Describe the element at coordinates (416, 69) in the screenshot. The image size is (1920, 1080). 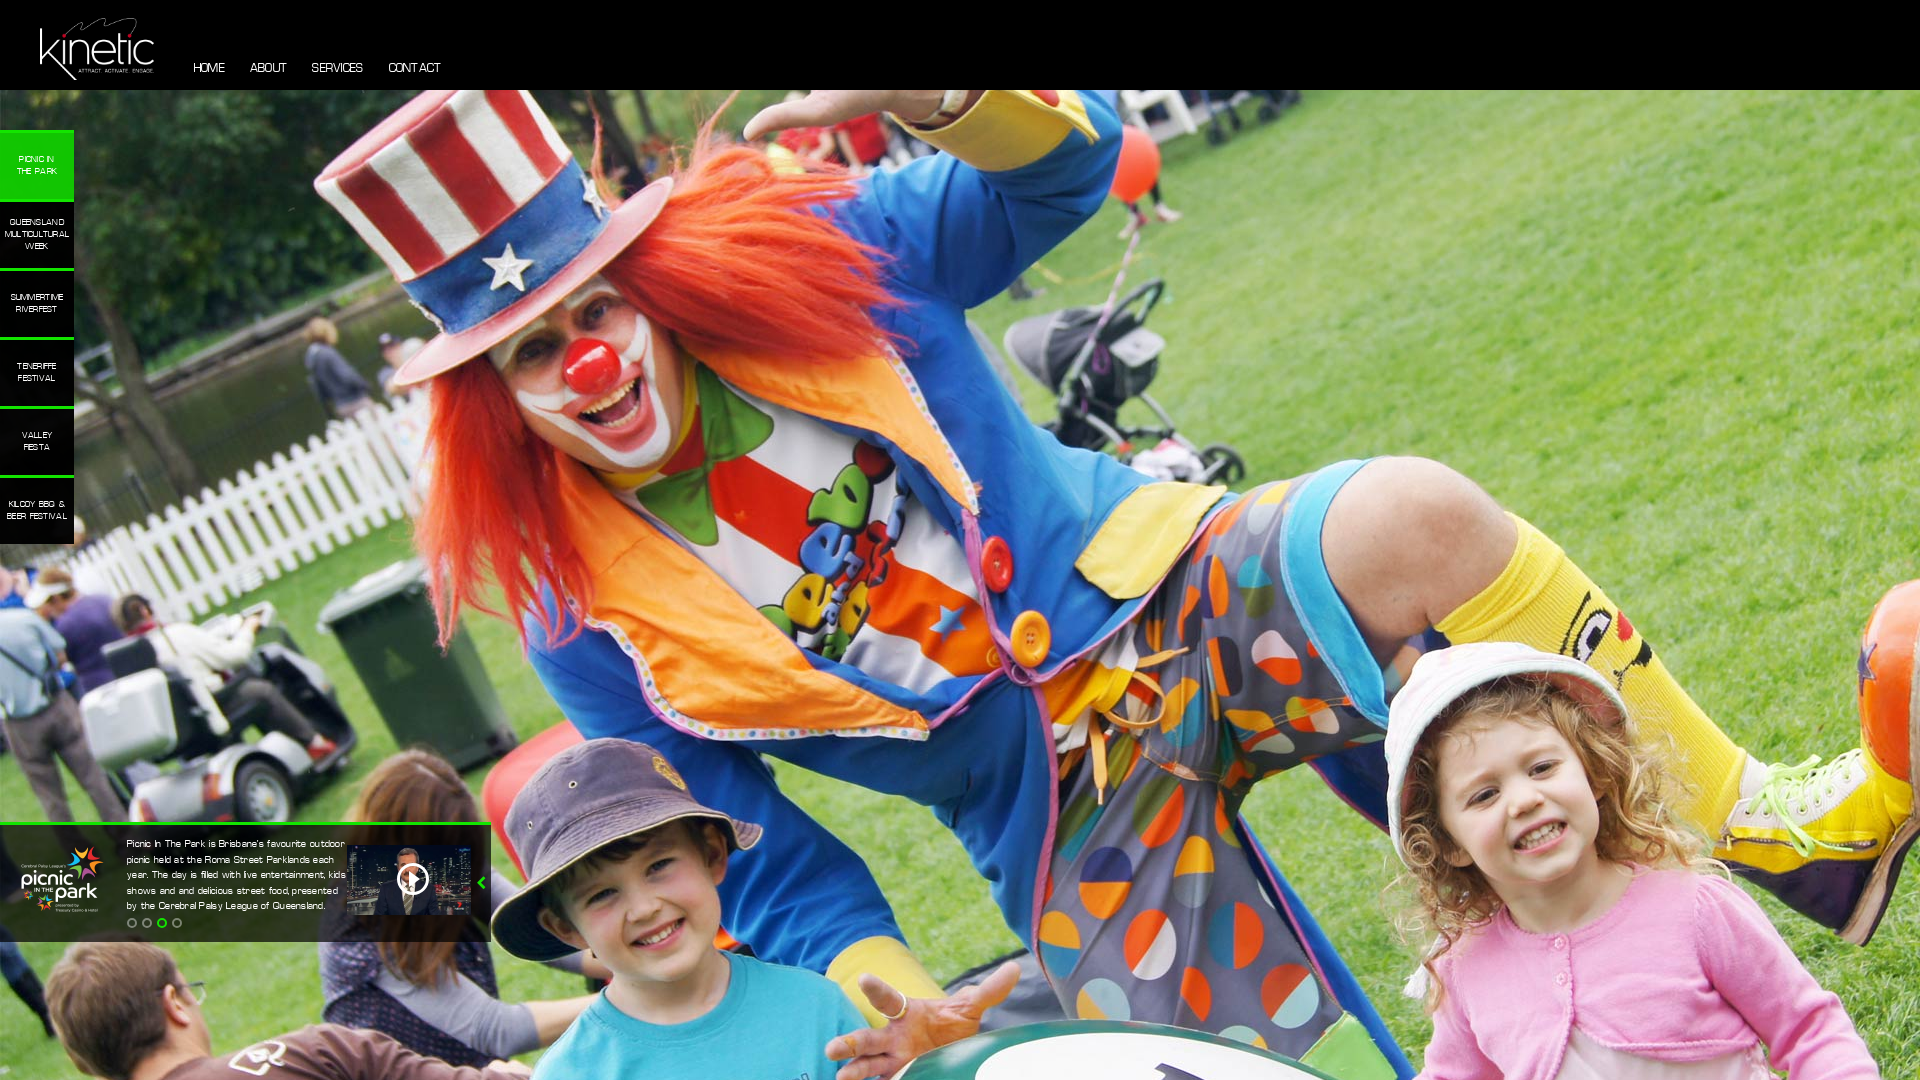
I see `CONTACT` at that location.